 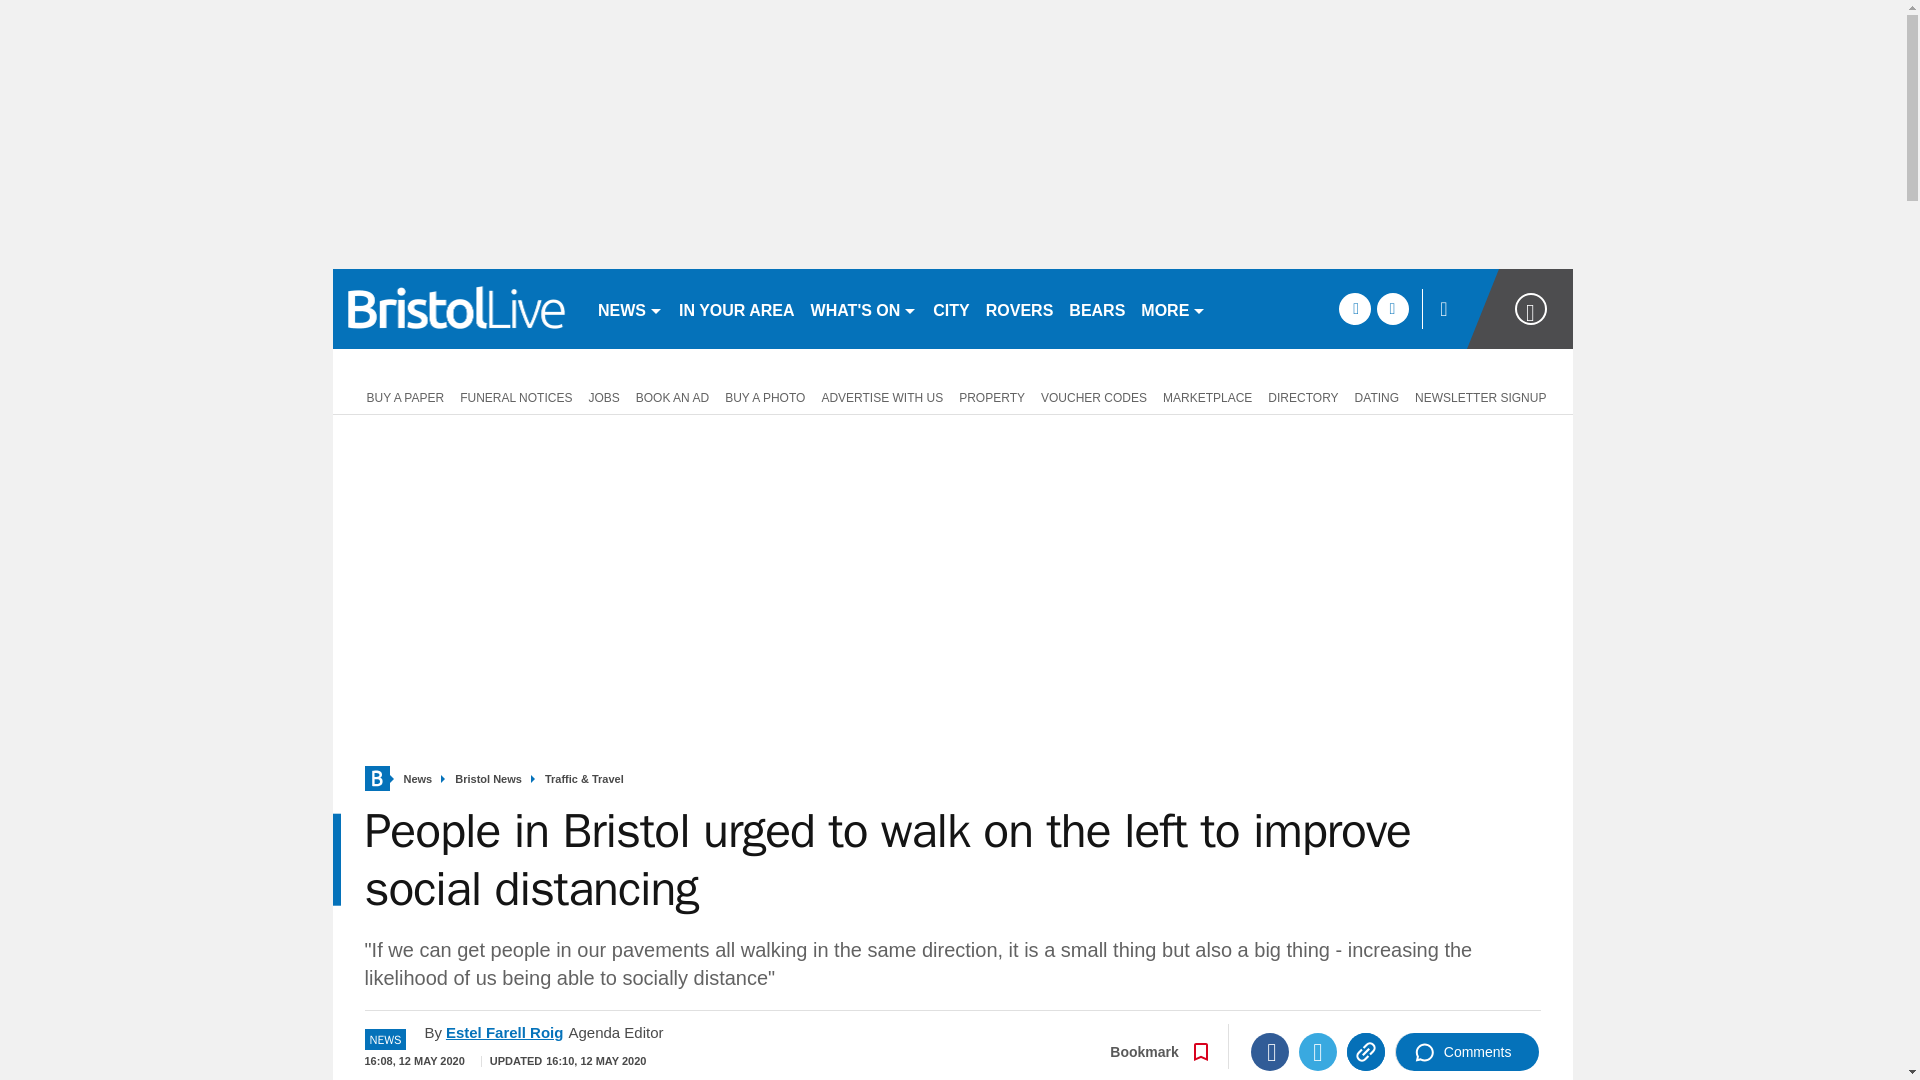 I want to click on bristolpost, so click(x=456, y=308).